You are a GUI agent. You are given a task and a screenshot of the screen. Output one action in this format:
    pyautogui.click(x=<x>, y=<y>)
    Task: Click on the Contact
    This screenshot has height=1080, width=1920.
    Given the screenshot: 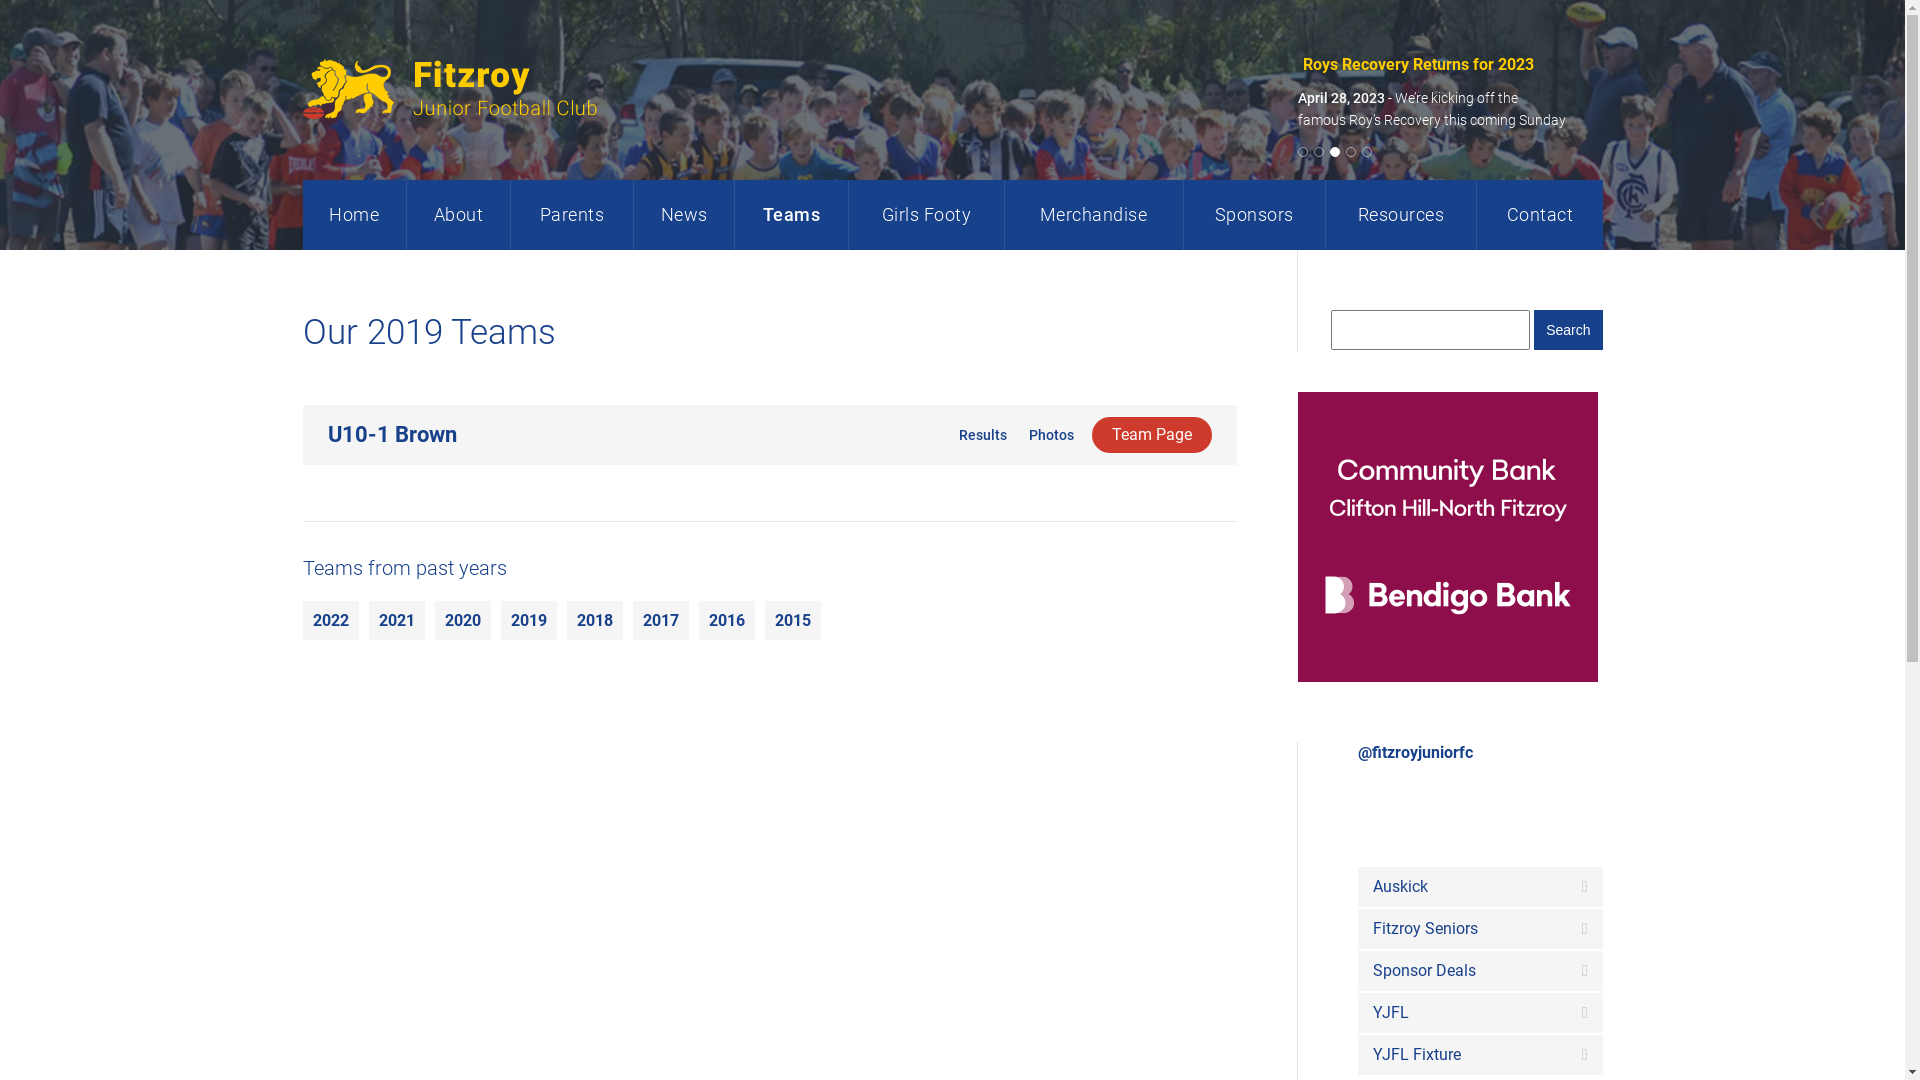 What is the action you would take?
    pyautogui.click(x=1539, y=215)
    